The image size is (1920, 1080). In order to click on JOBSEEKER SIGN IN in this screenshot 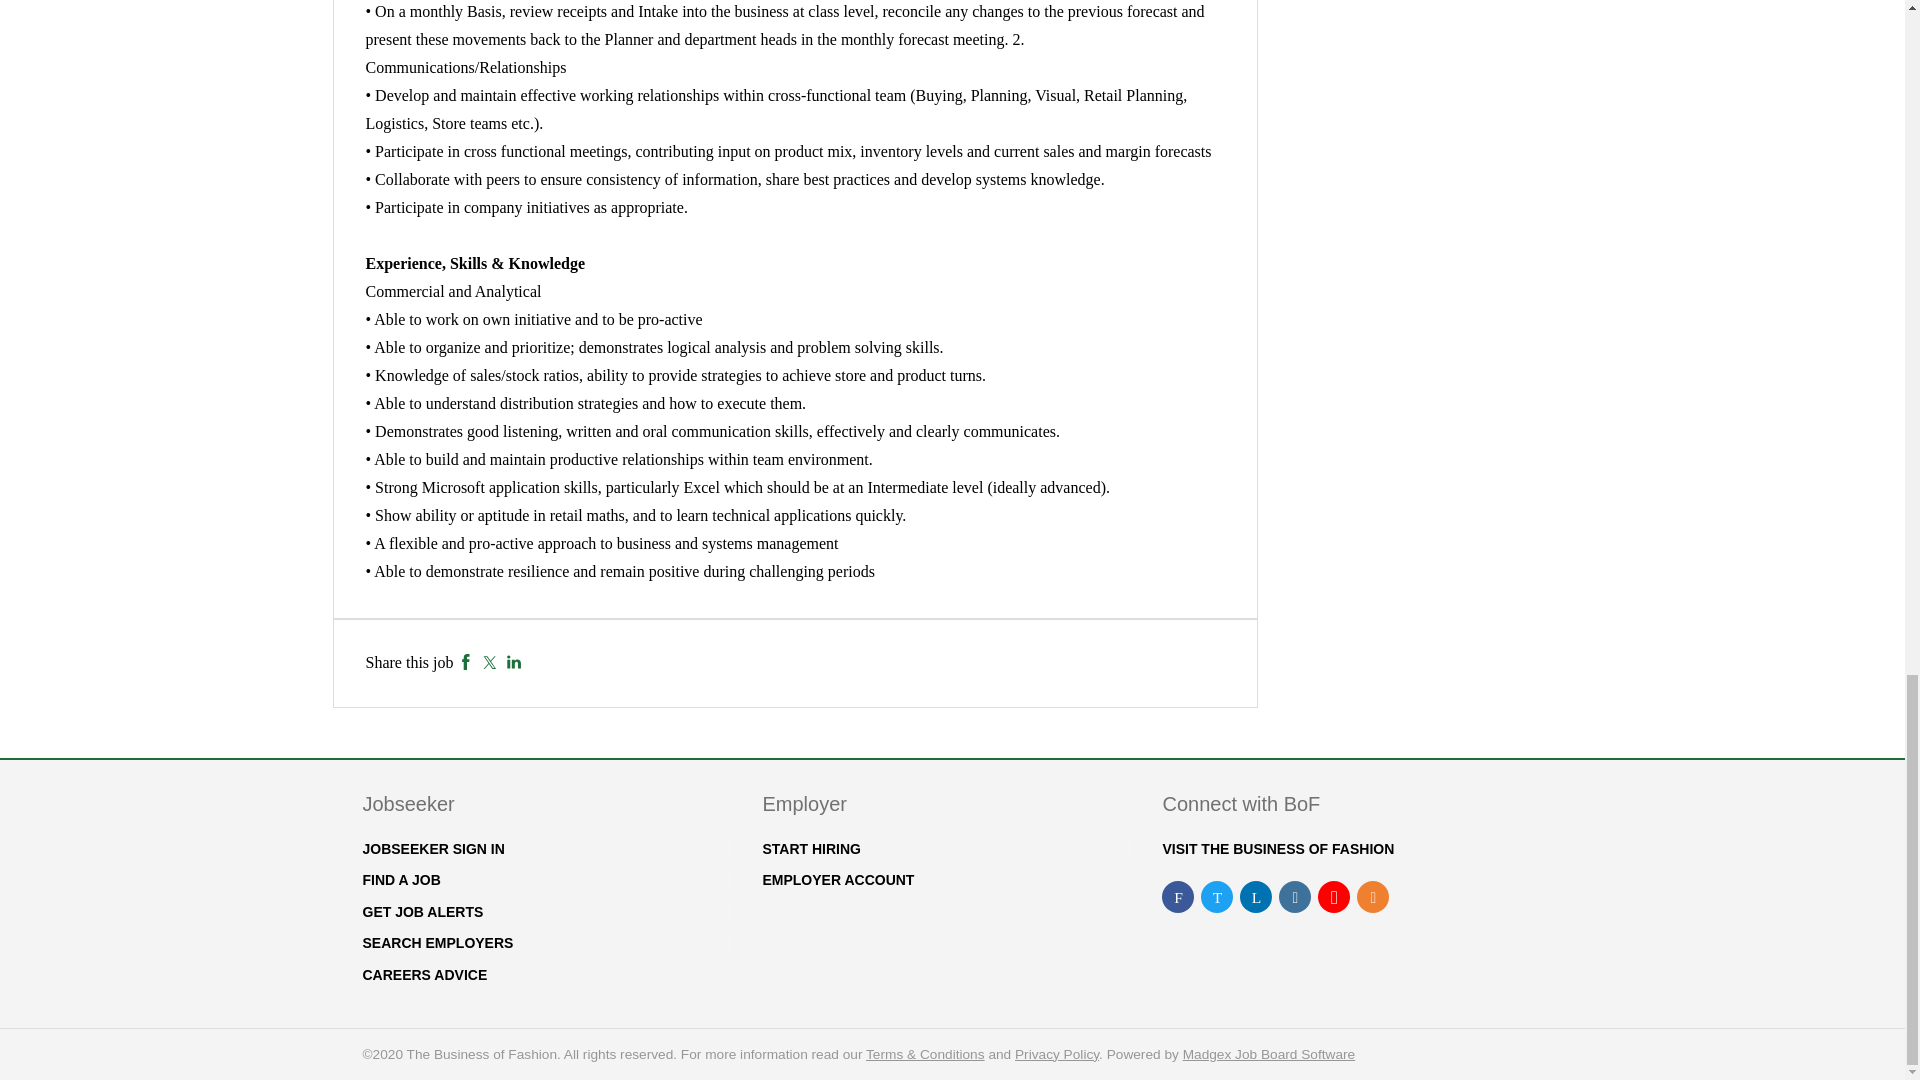, I will do `click(432, 849)`.